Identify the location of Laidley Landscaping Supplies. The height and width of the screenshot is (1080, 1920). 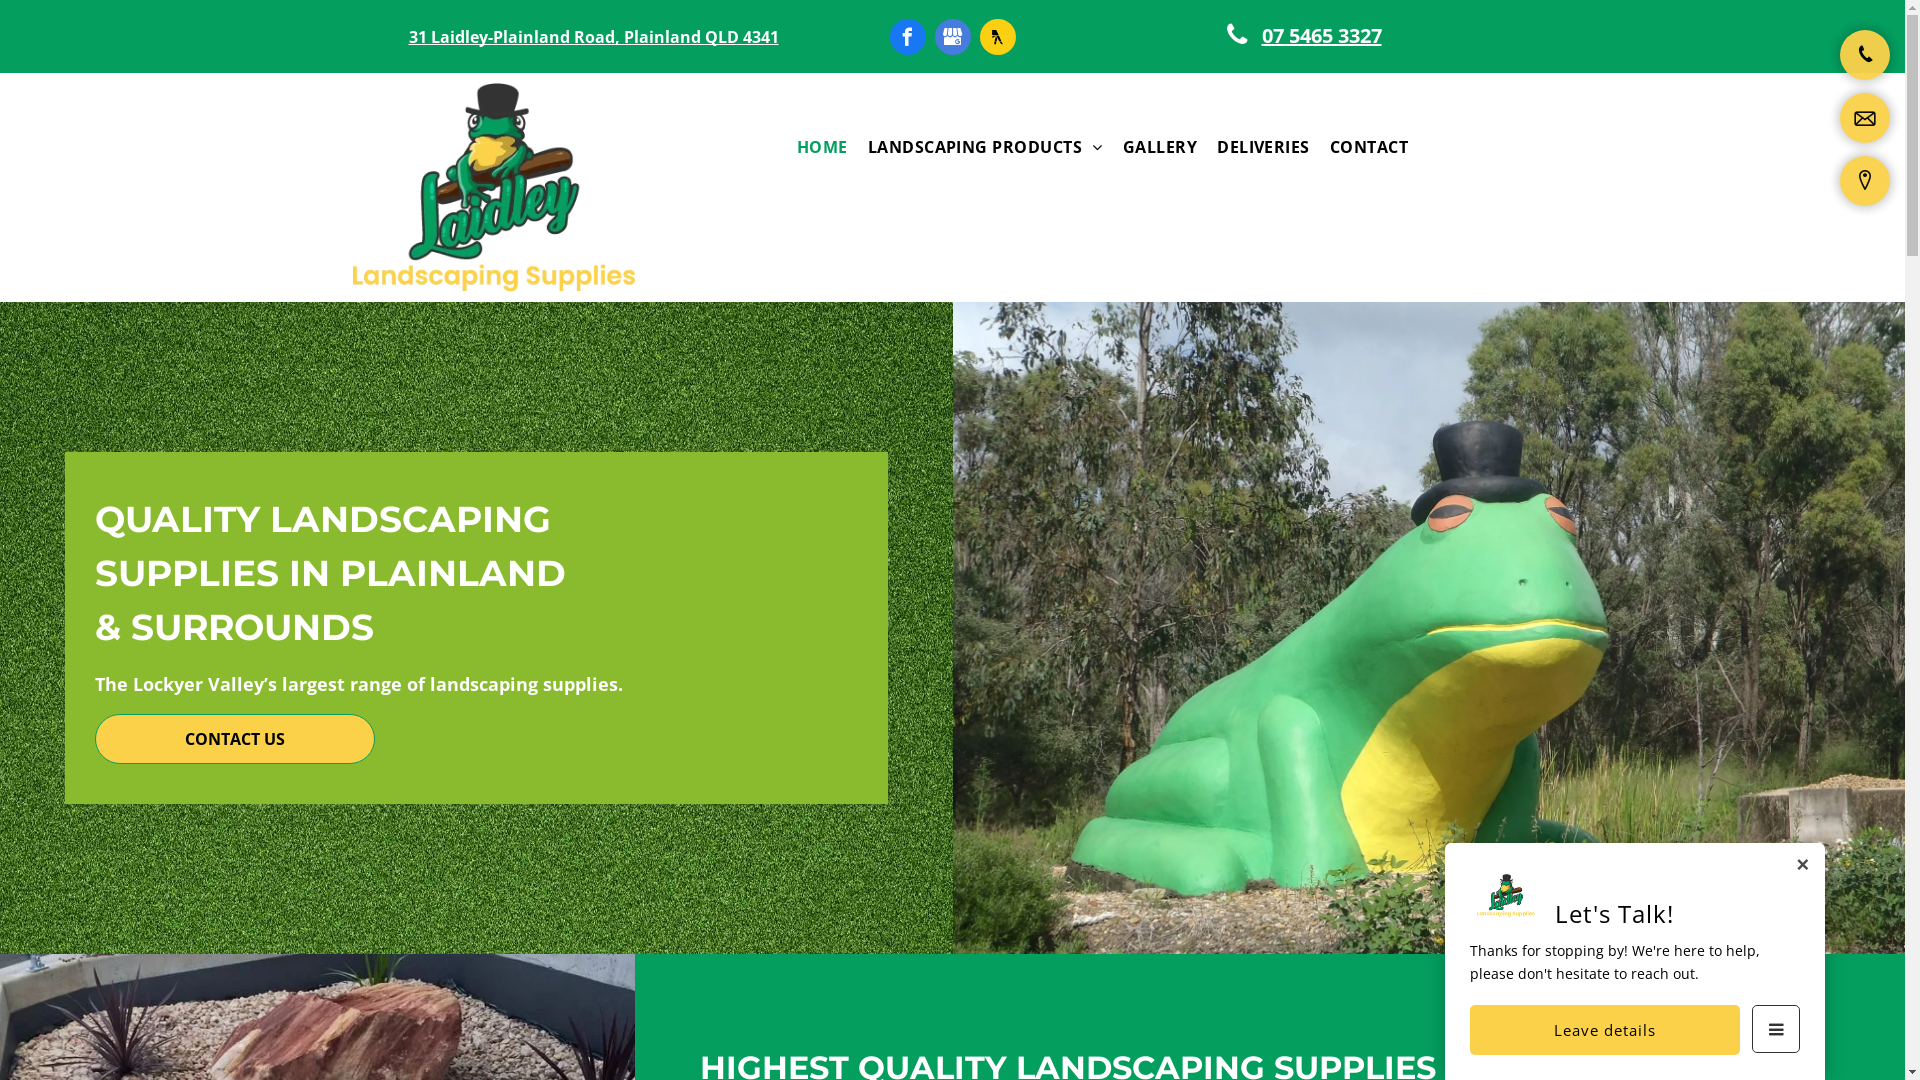
(493, 188).